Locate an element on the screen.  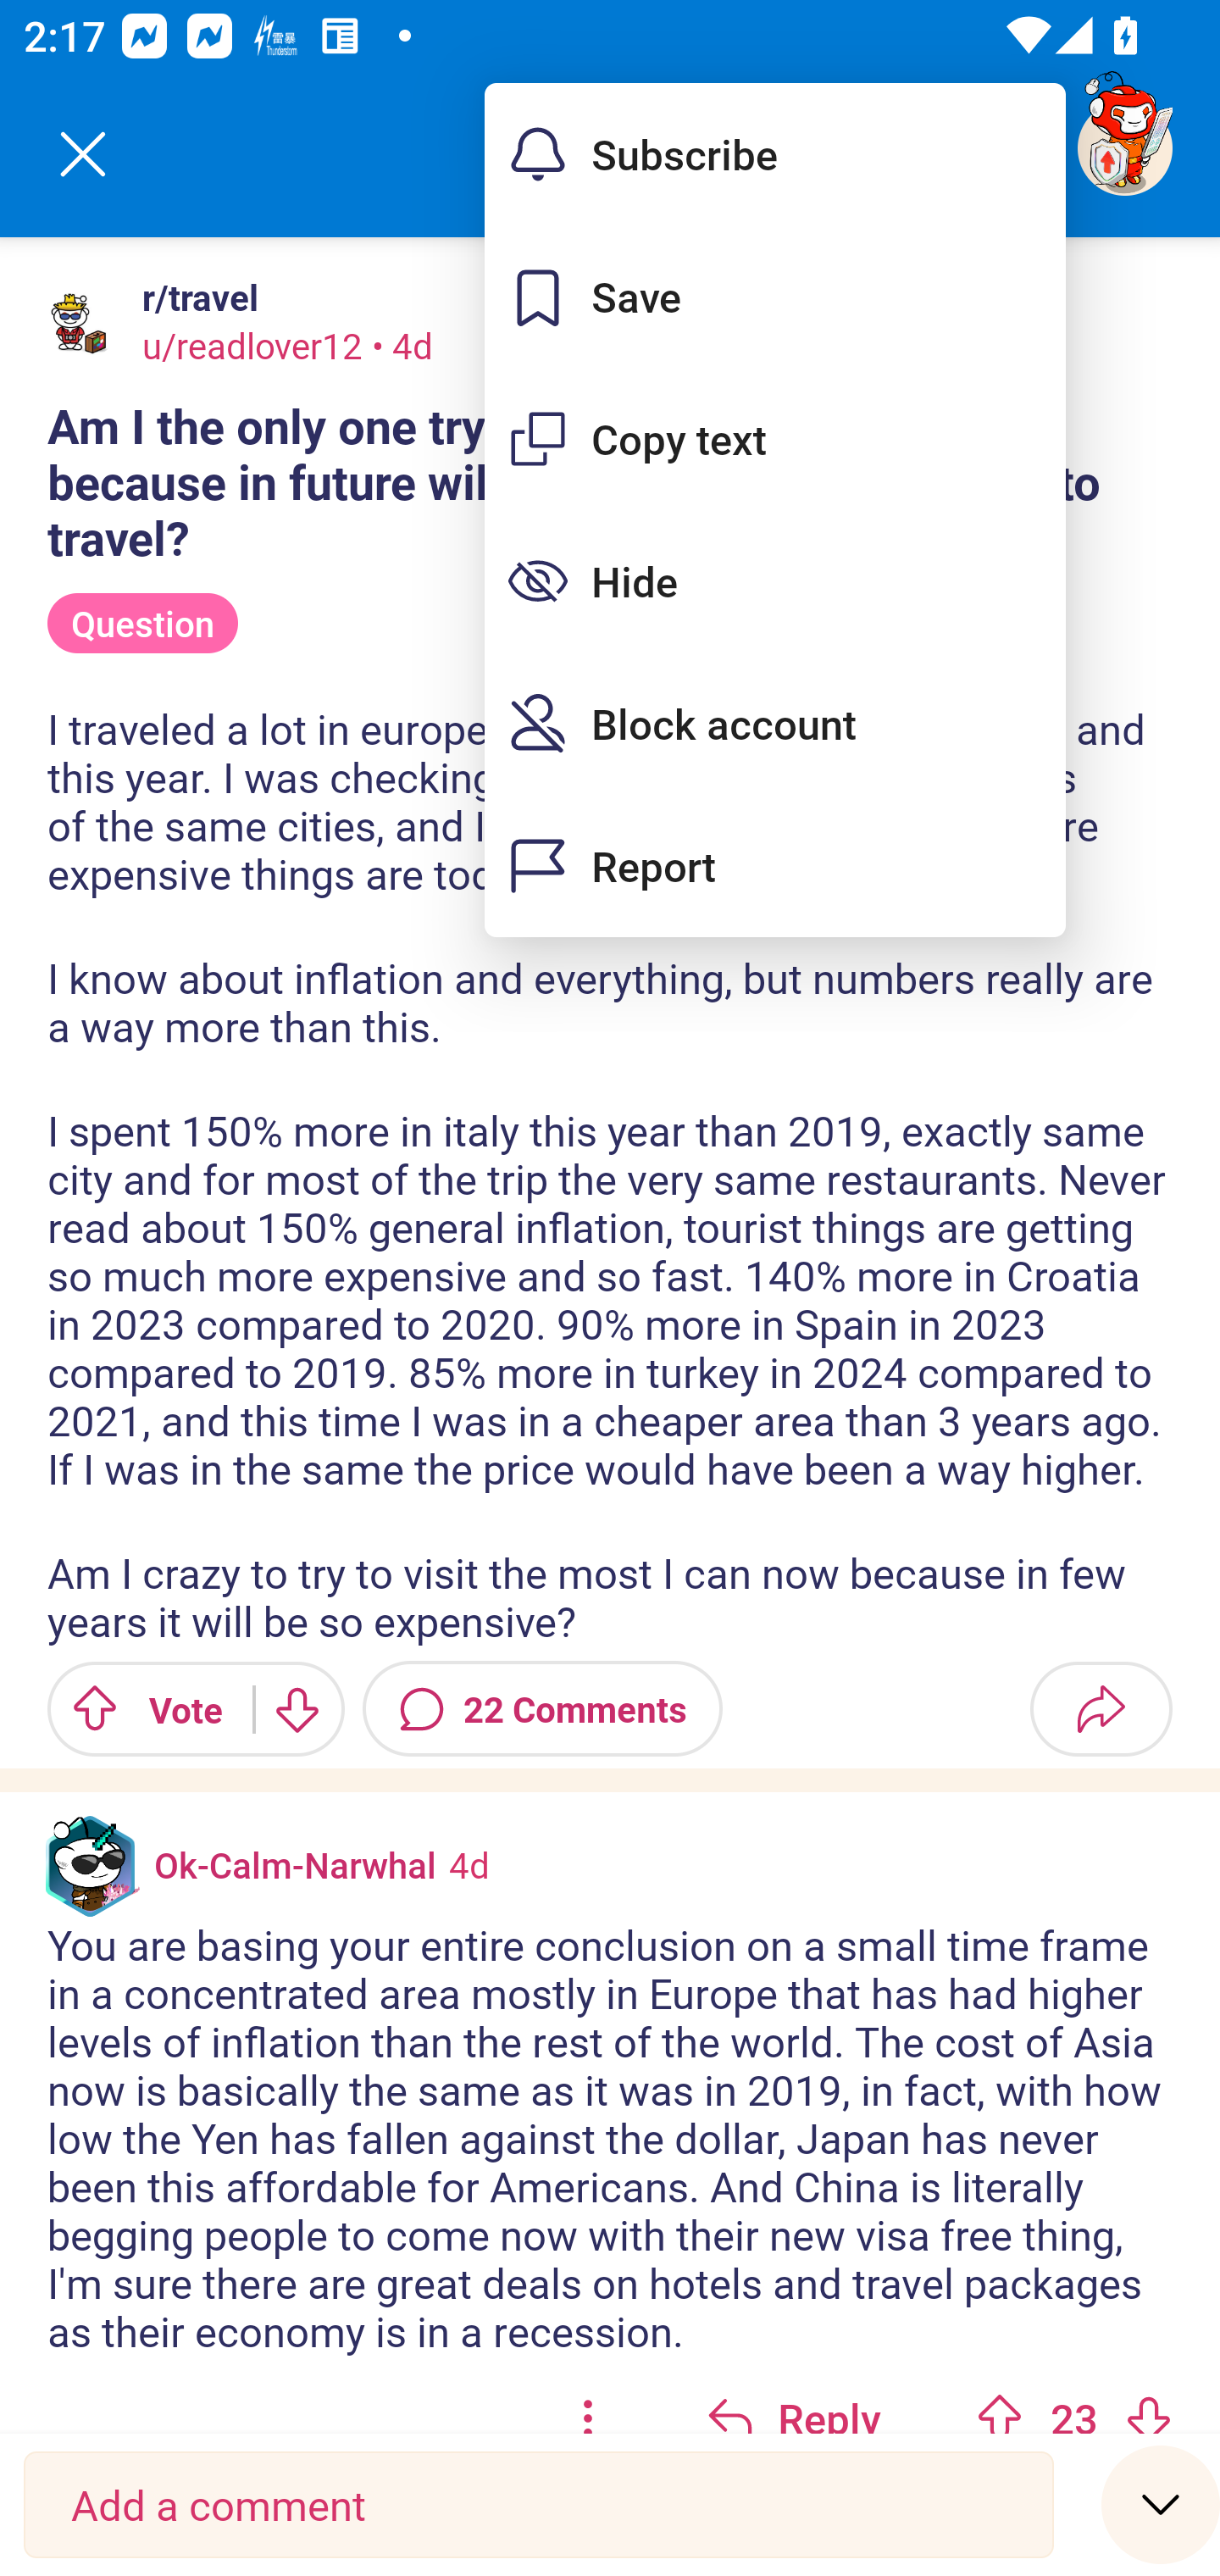
Hide is located at coordinates (774, 580).